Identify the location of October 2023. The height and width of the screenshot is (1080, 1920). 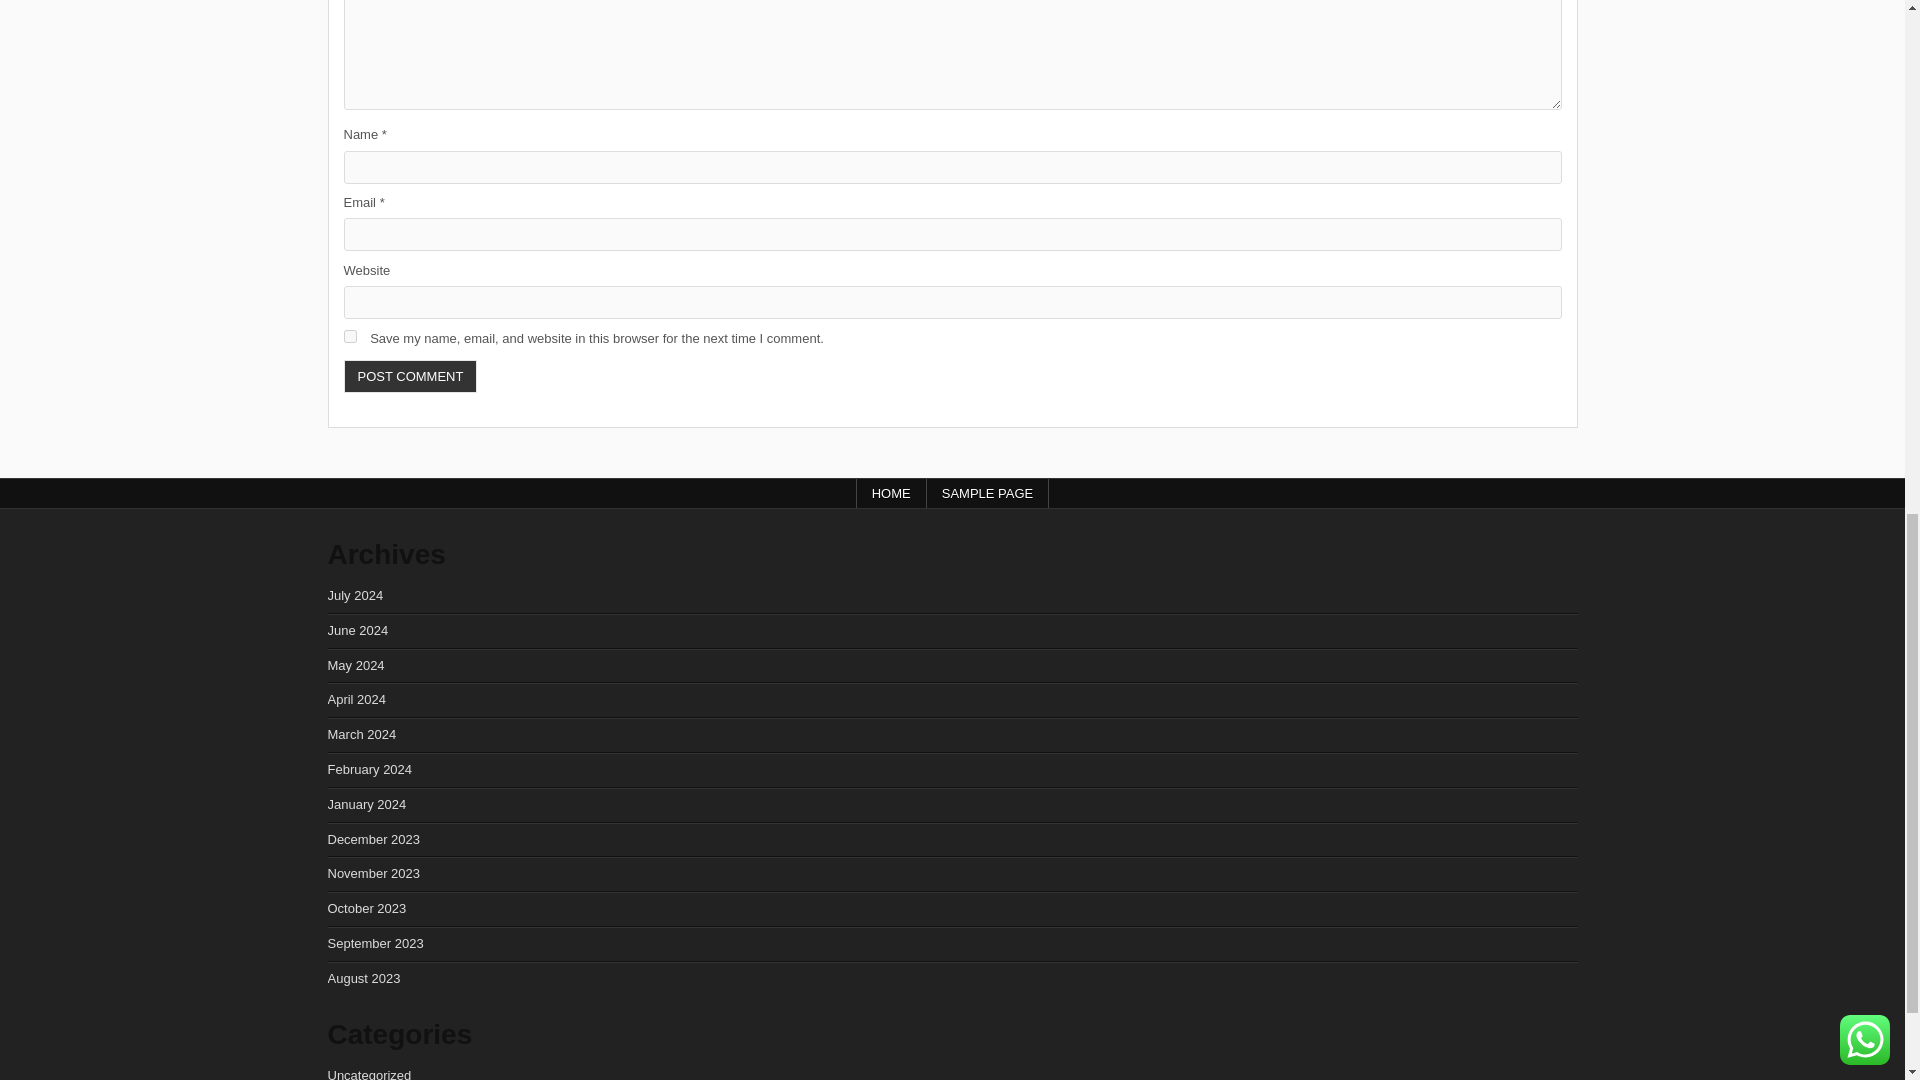
(368, 908).